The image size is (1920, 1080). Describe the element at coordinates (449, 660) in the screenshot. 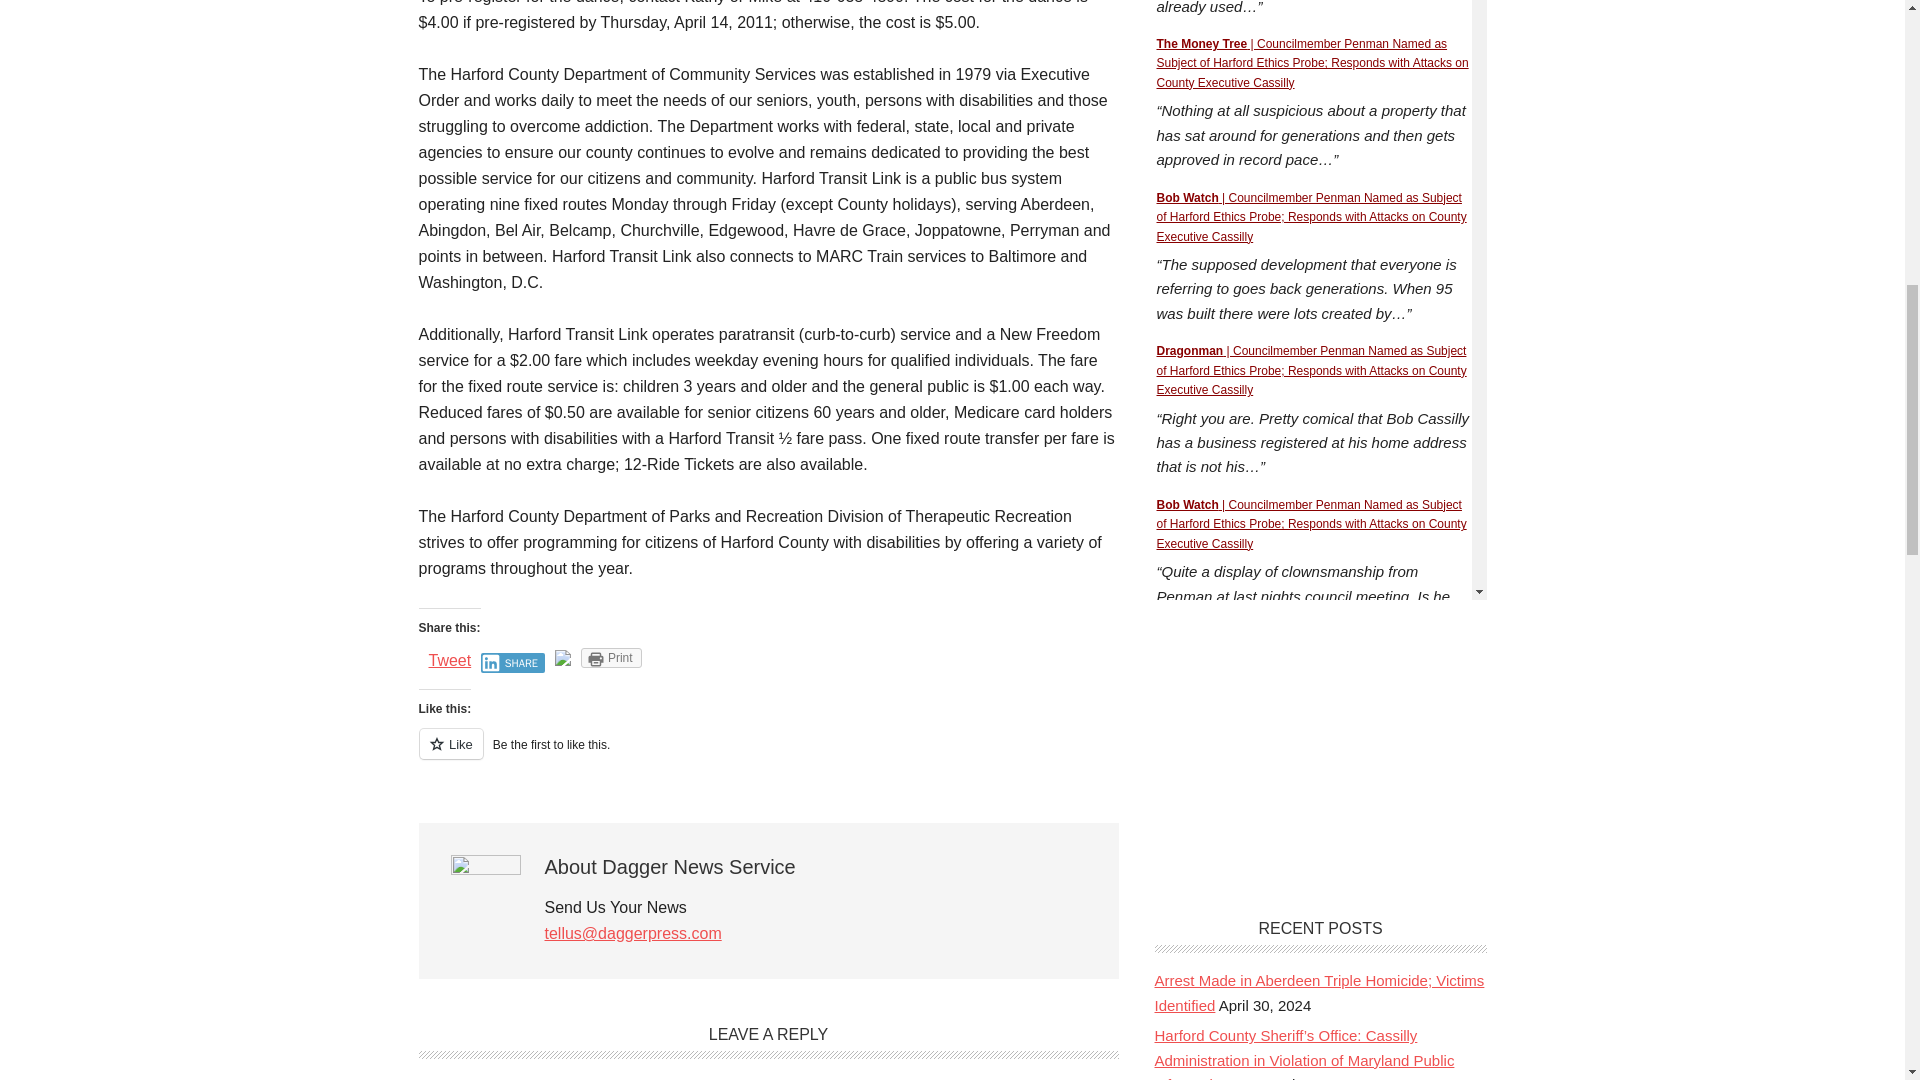

I see `Tweet` at that location.